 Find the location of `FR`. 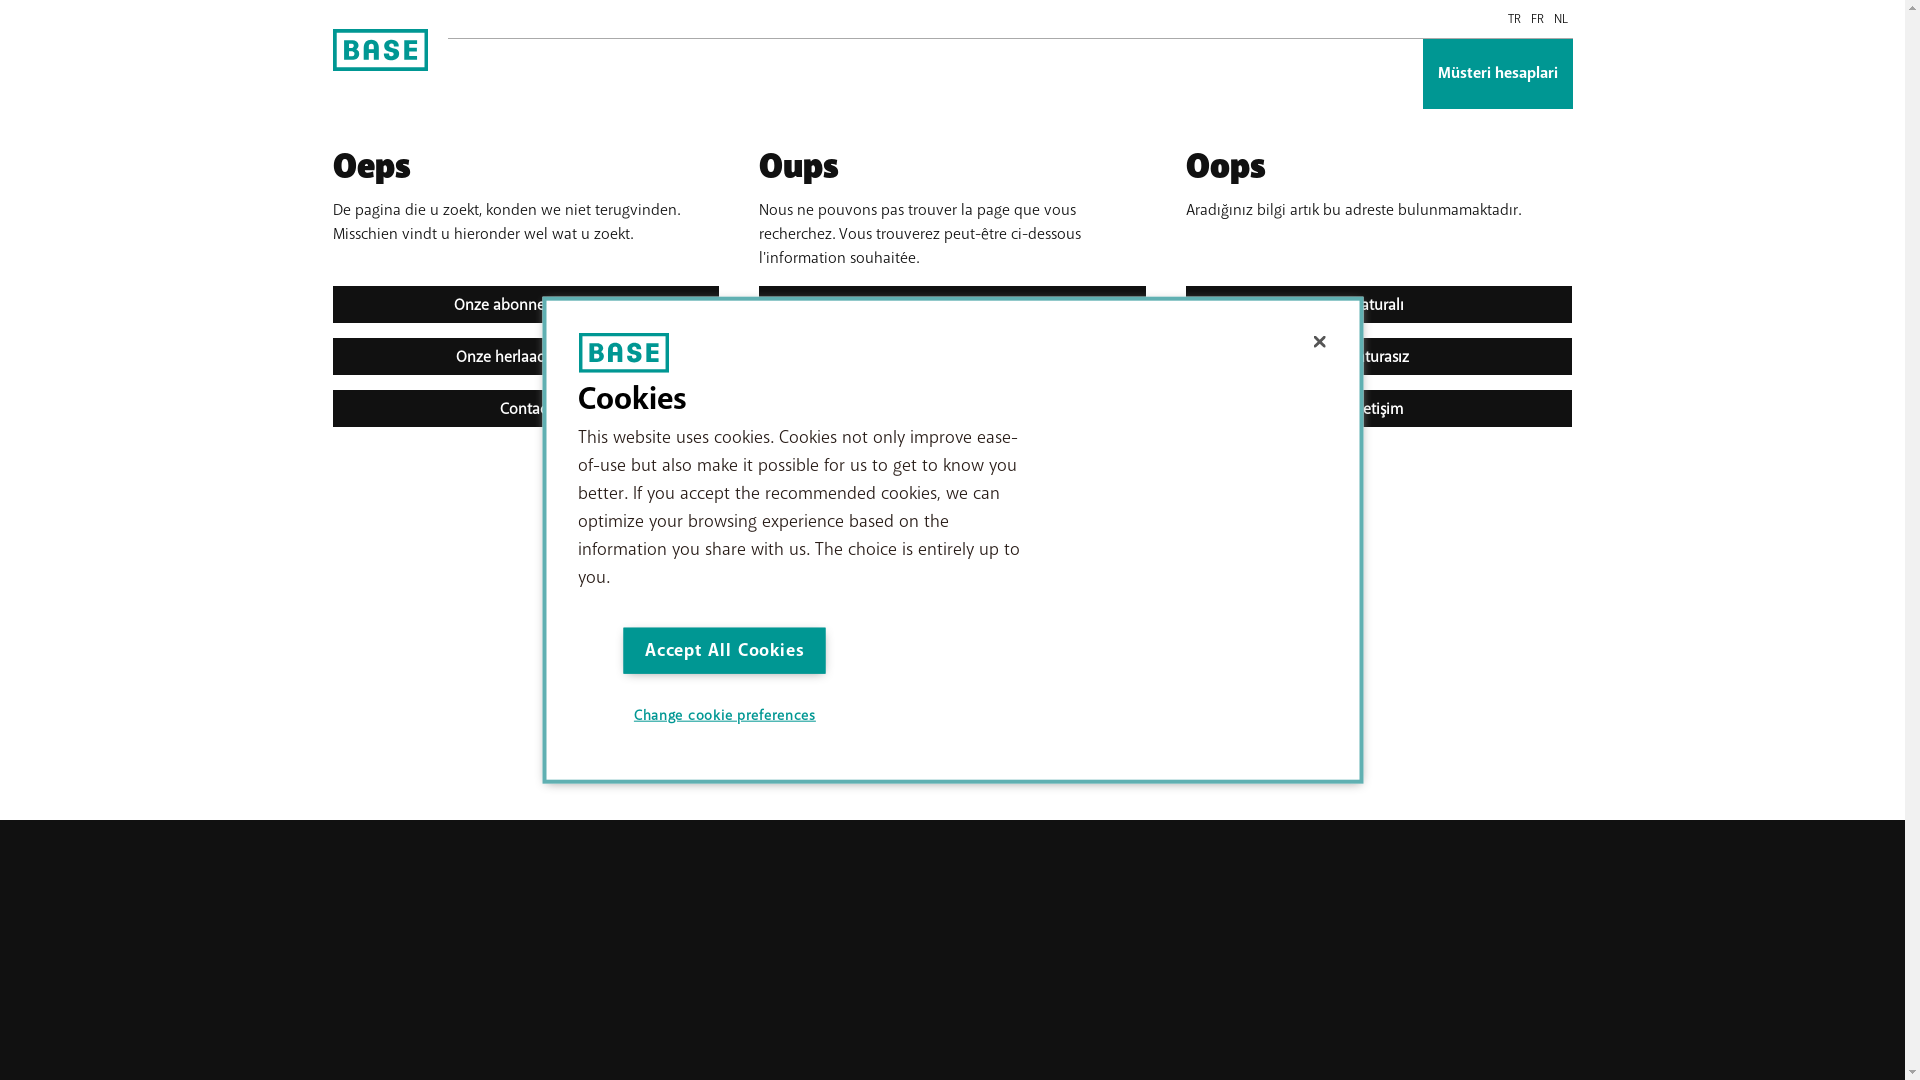

FR is located at coordinates (1538, 19).